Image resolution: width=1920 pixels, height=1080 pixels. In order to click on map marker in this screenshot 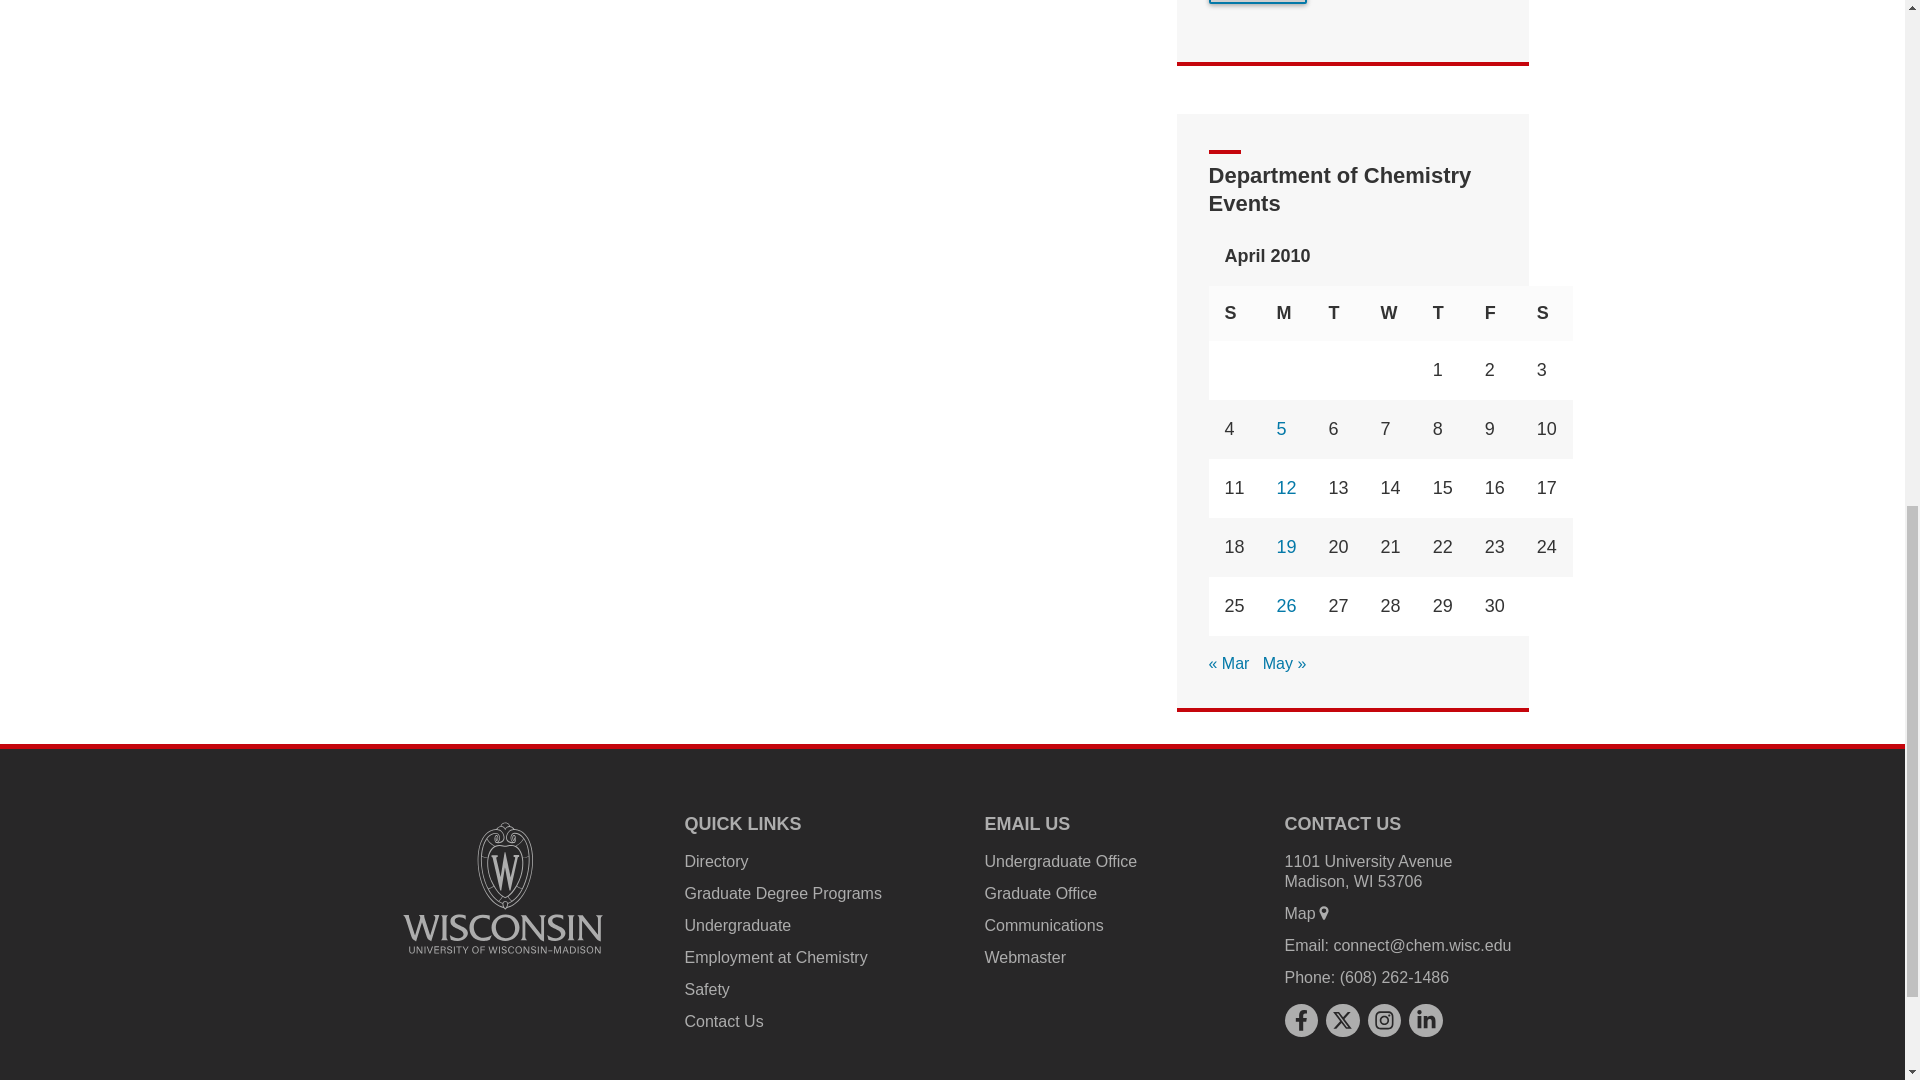, I will do `click(1324, 913)`.